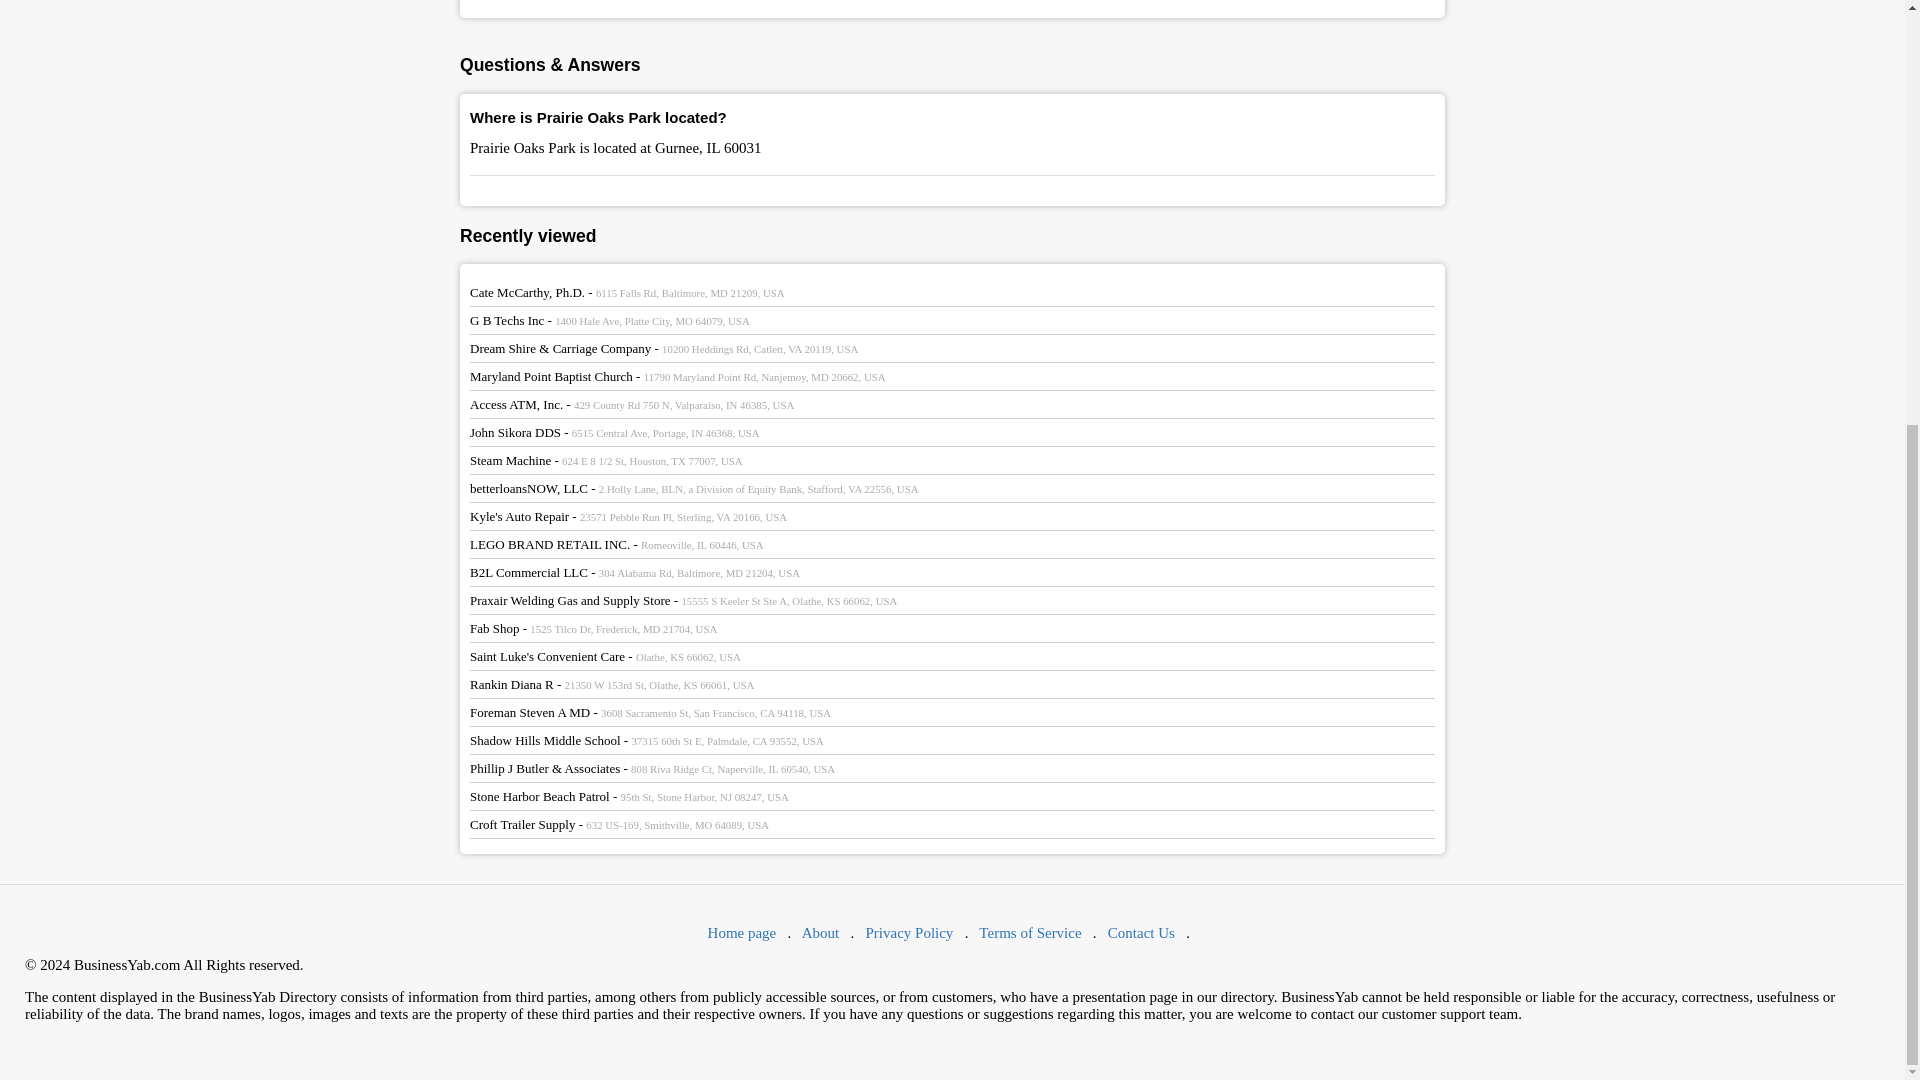 This screenshot has height=1080, width=1920. What do you see at coordinates (908, 932) in the screenshot?
I see `Privacy Policy` at bounding box center [908, 932].